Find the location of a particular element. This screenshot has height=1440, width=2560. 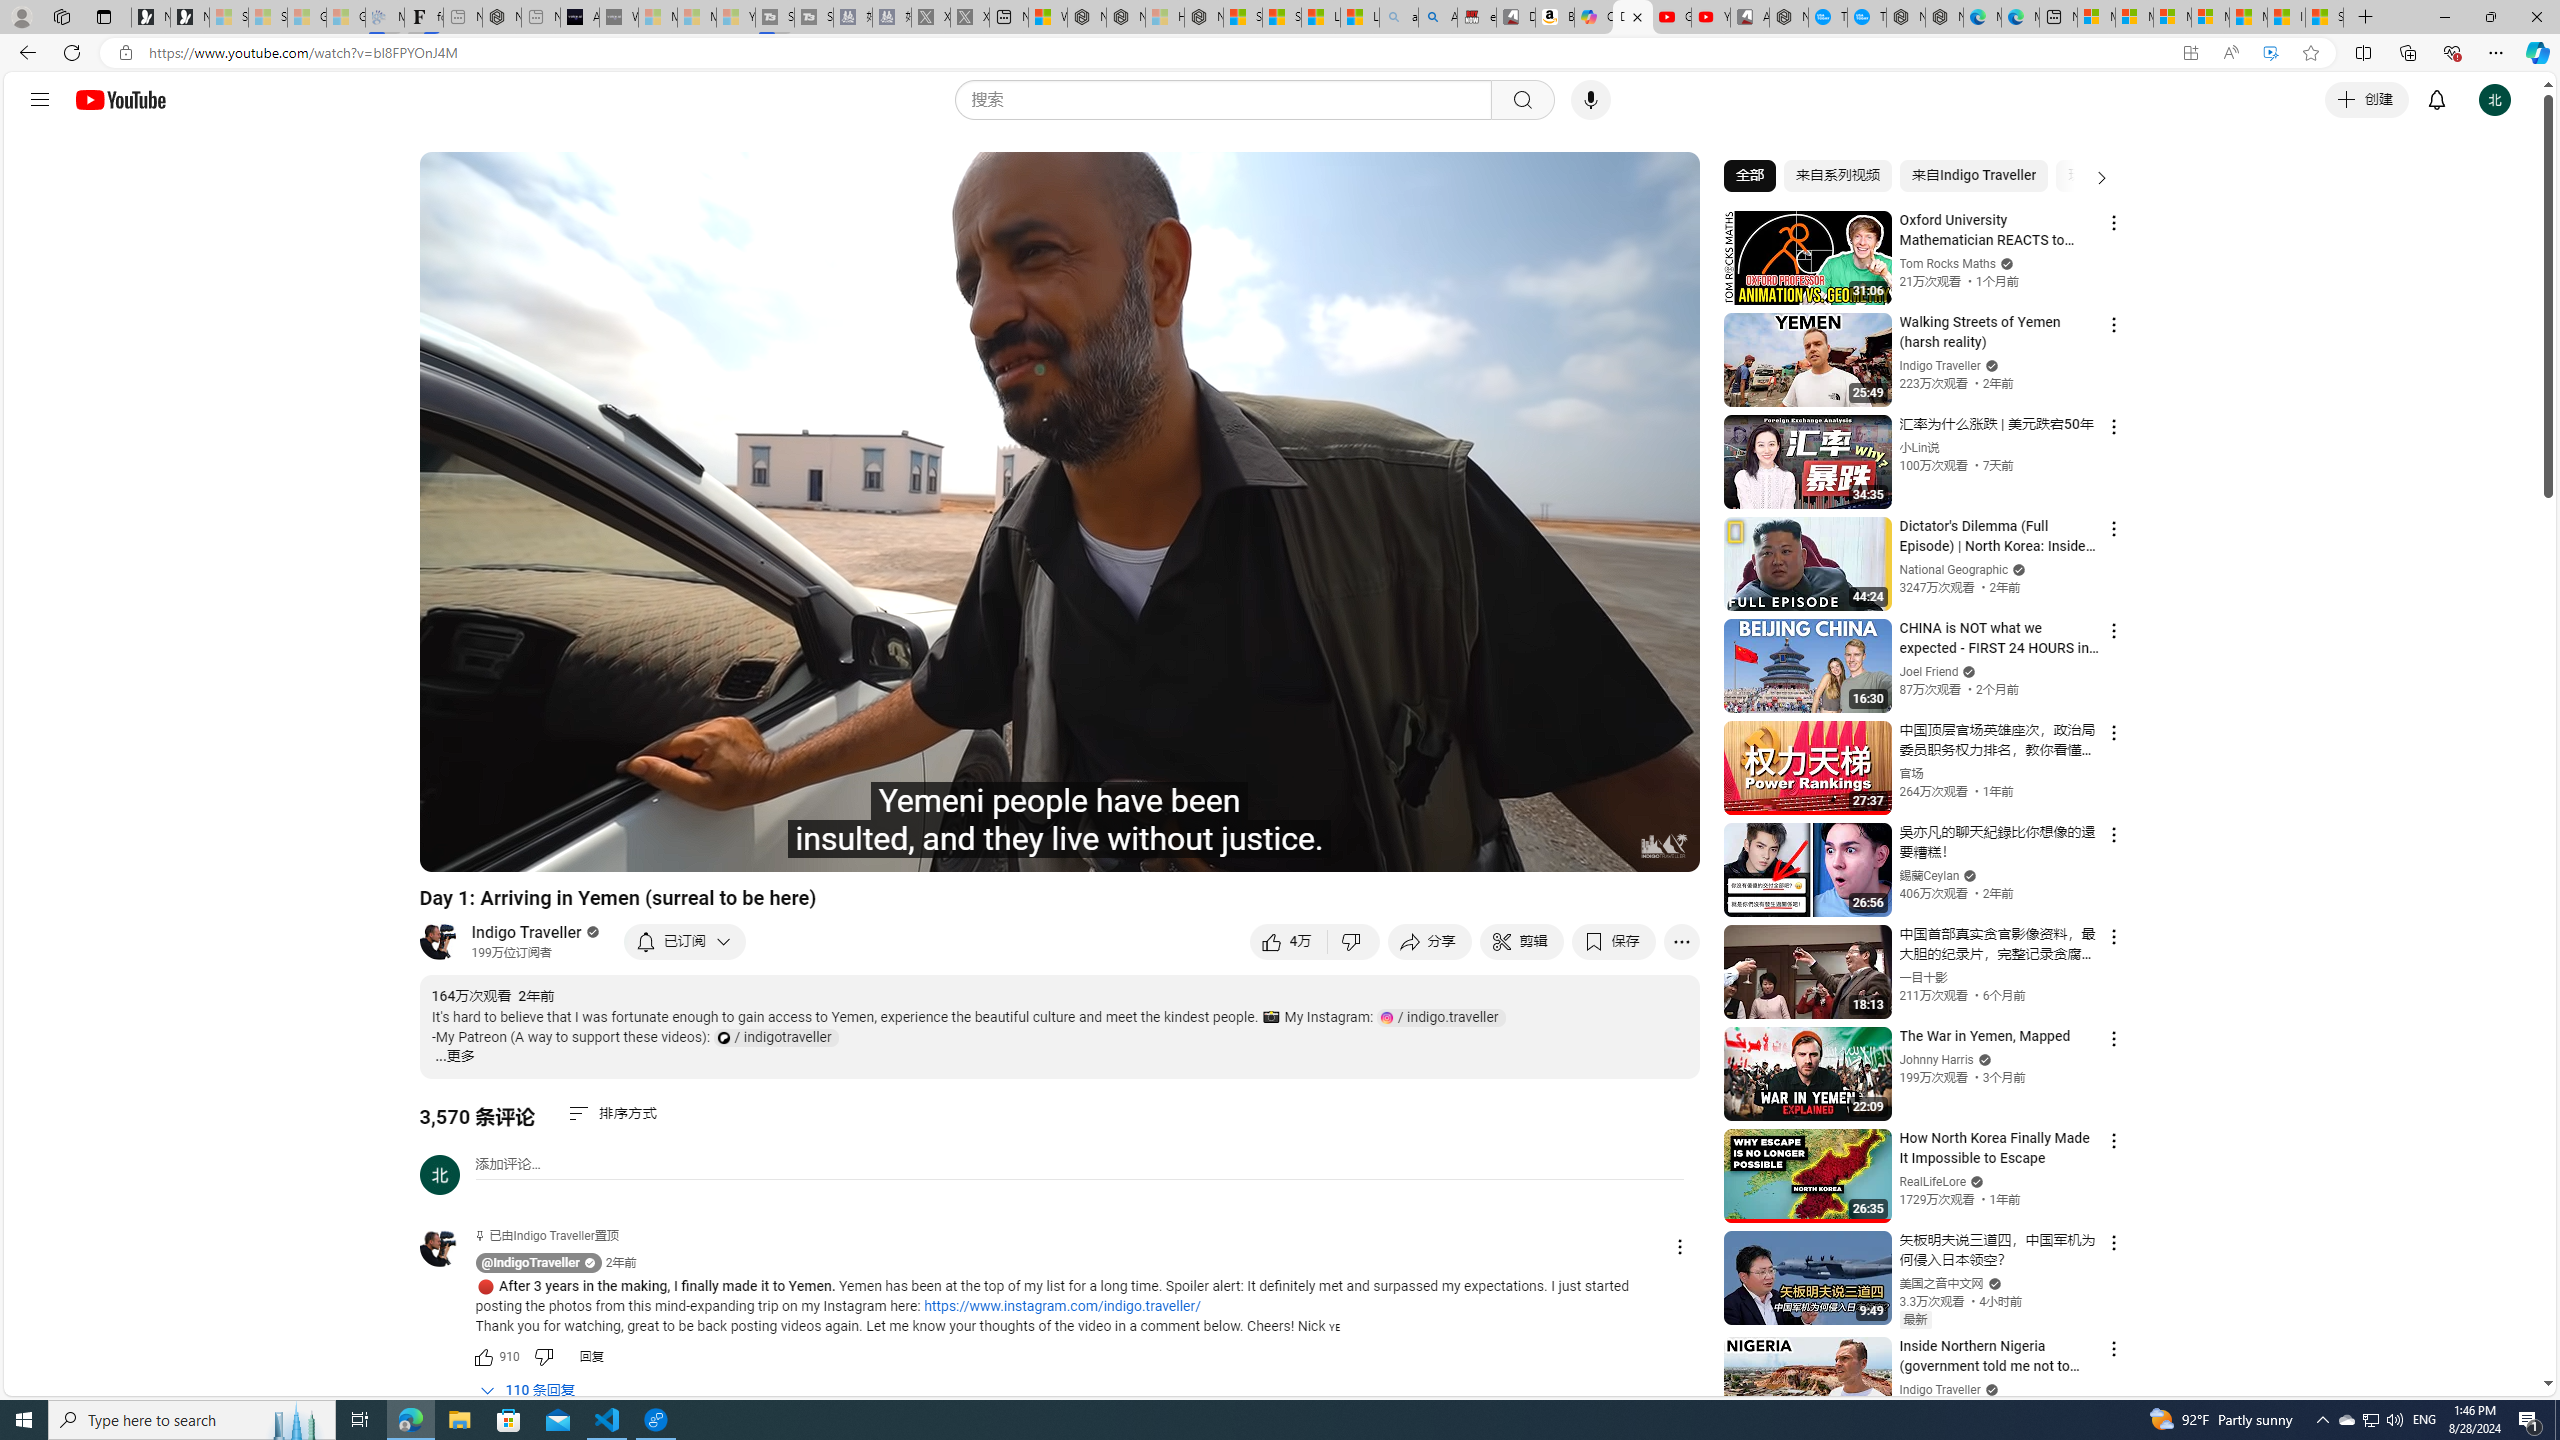

Patreon Channel Link: indigotraveller is located at coordinates (776, 1038).